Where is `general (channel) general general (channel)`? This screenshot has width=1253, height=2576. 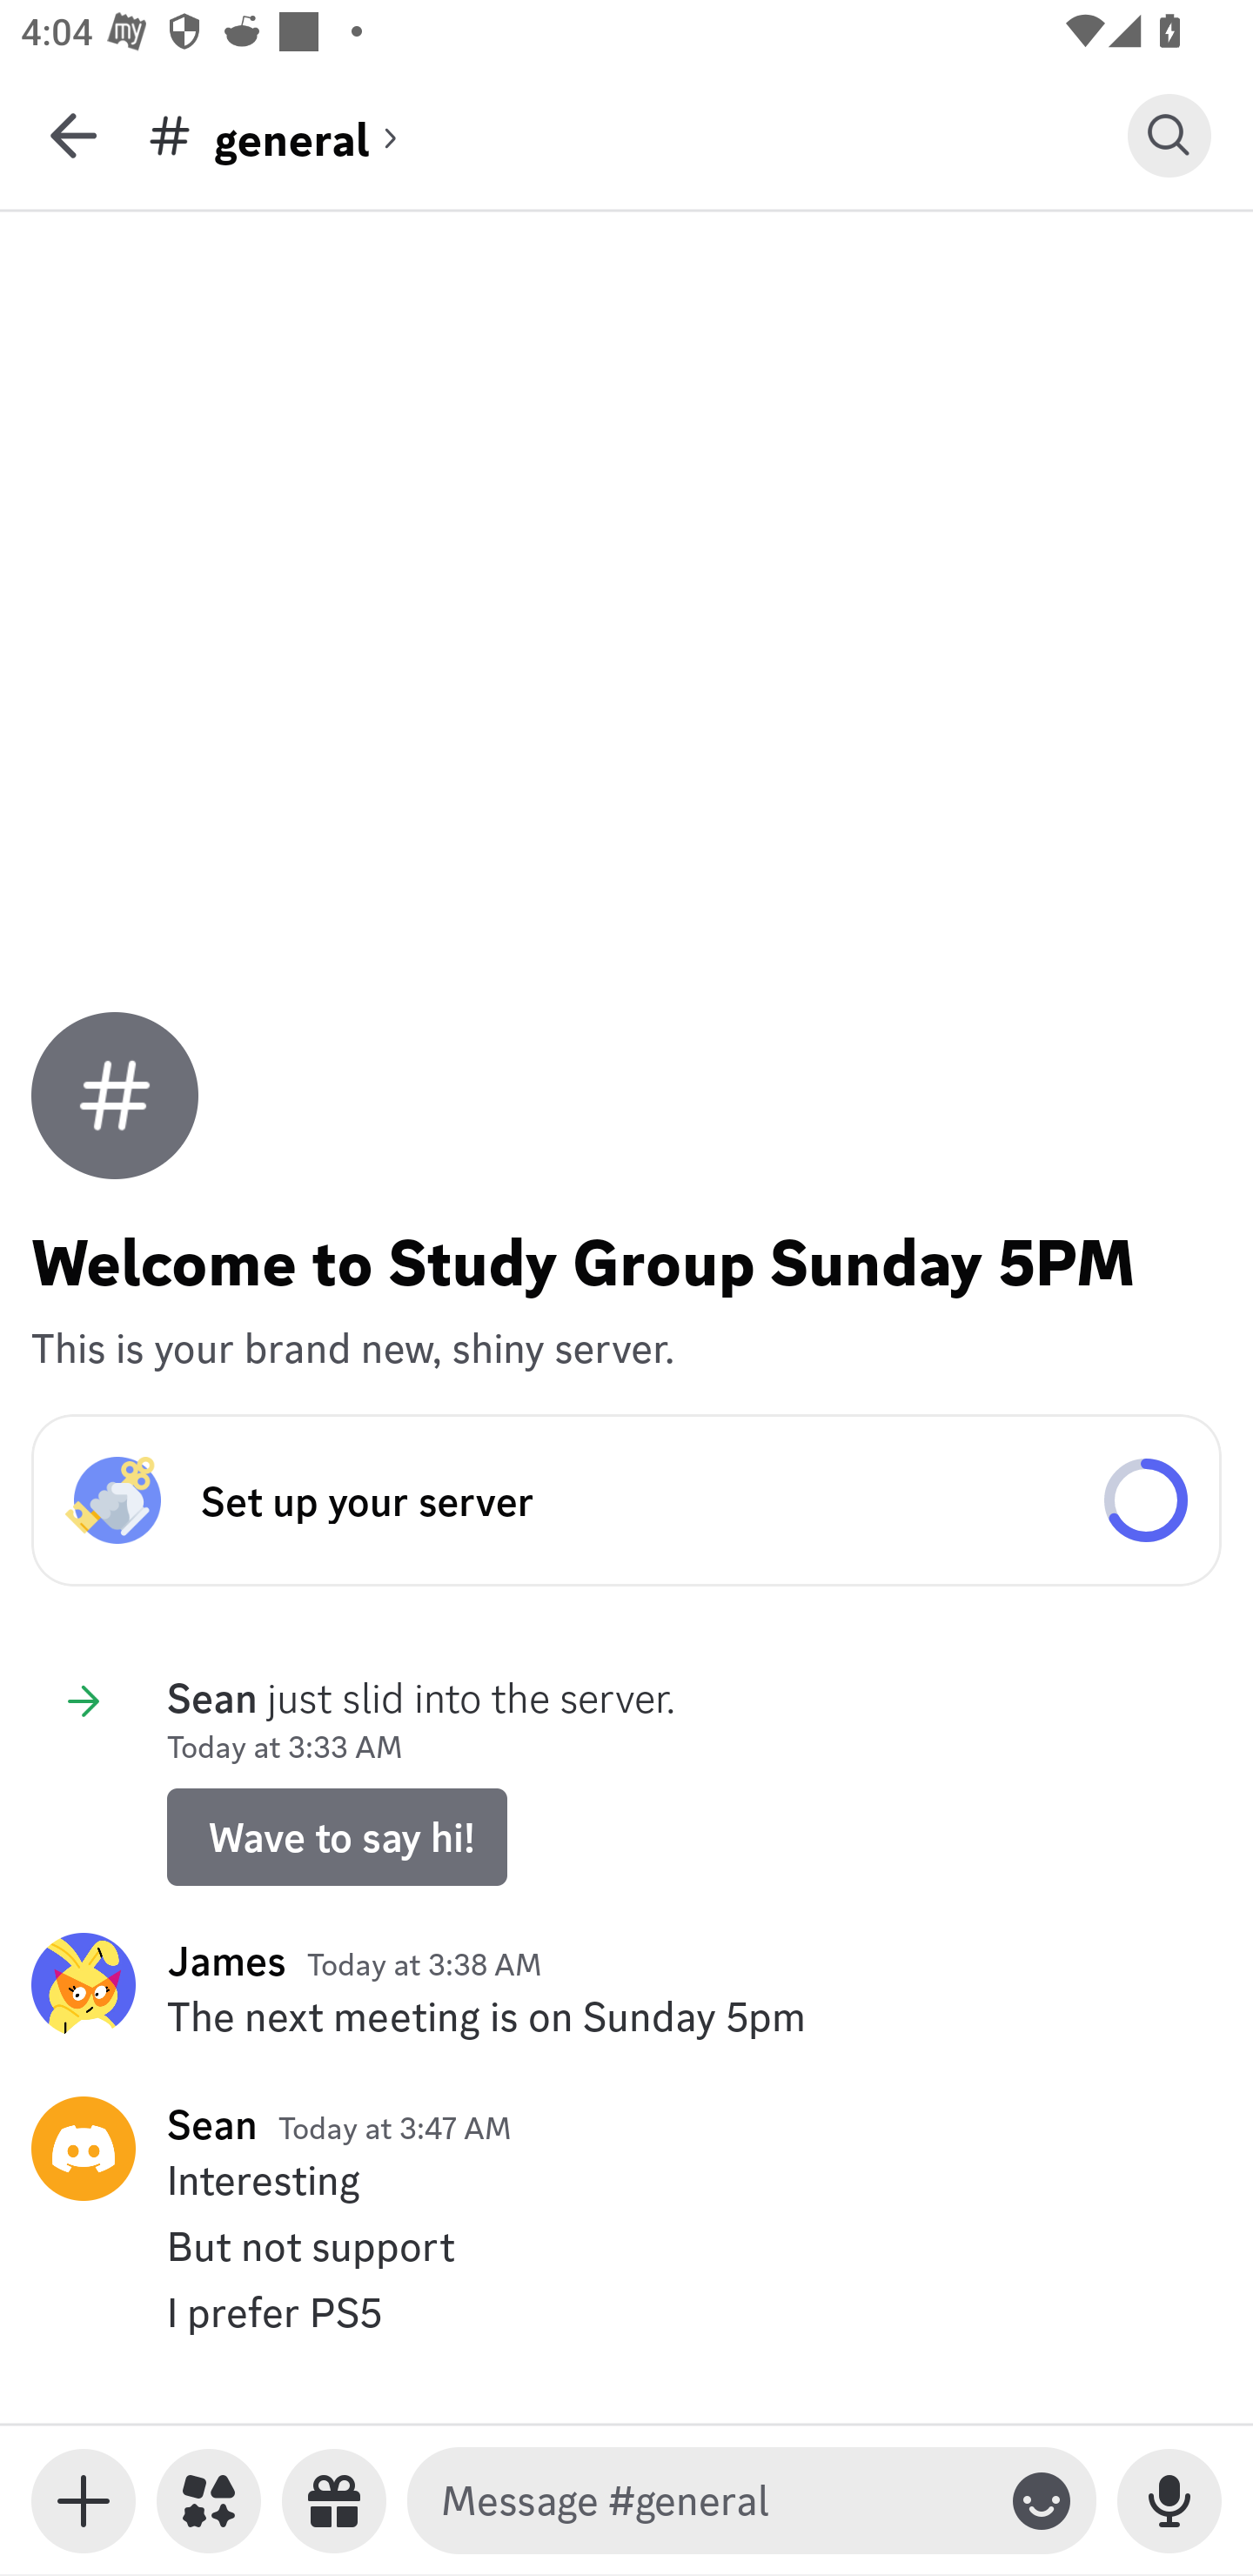 general (channel) general general (channel) is located at coordinates (637, 135).